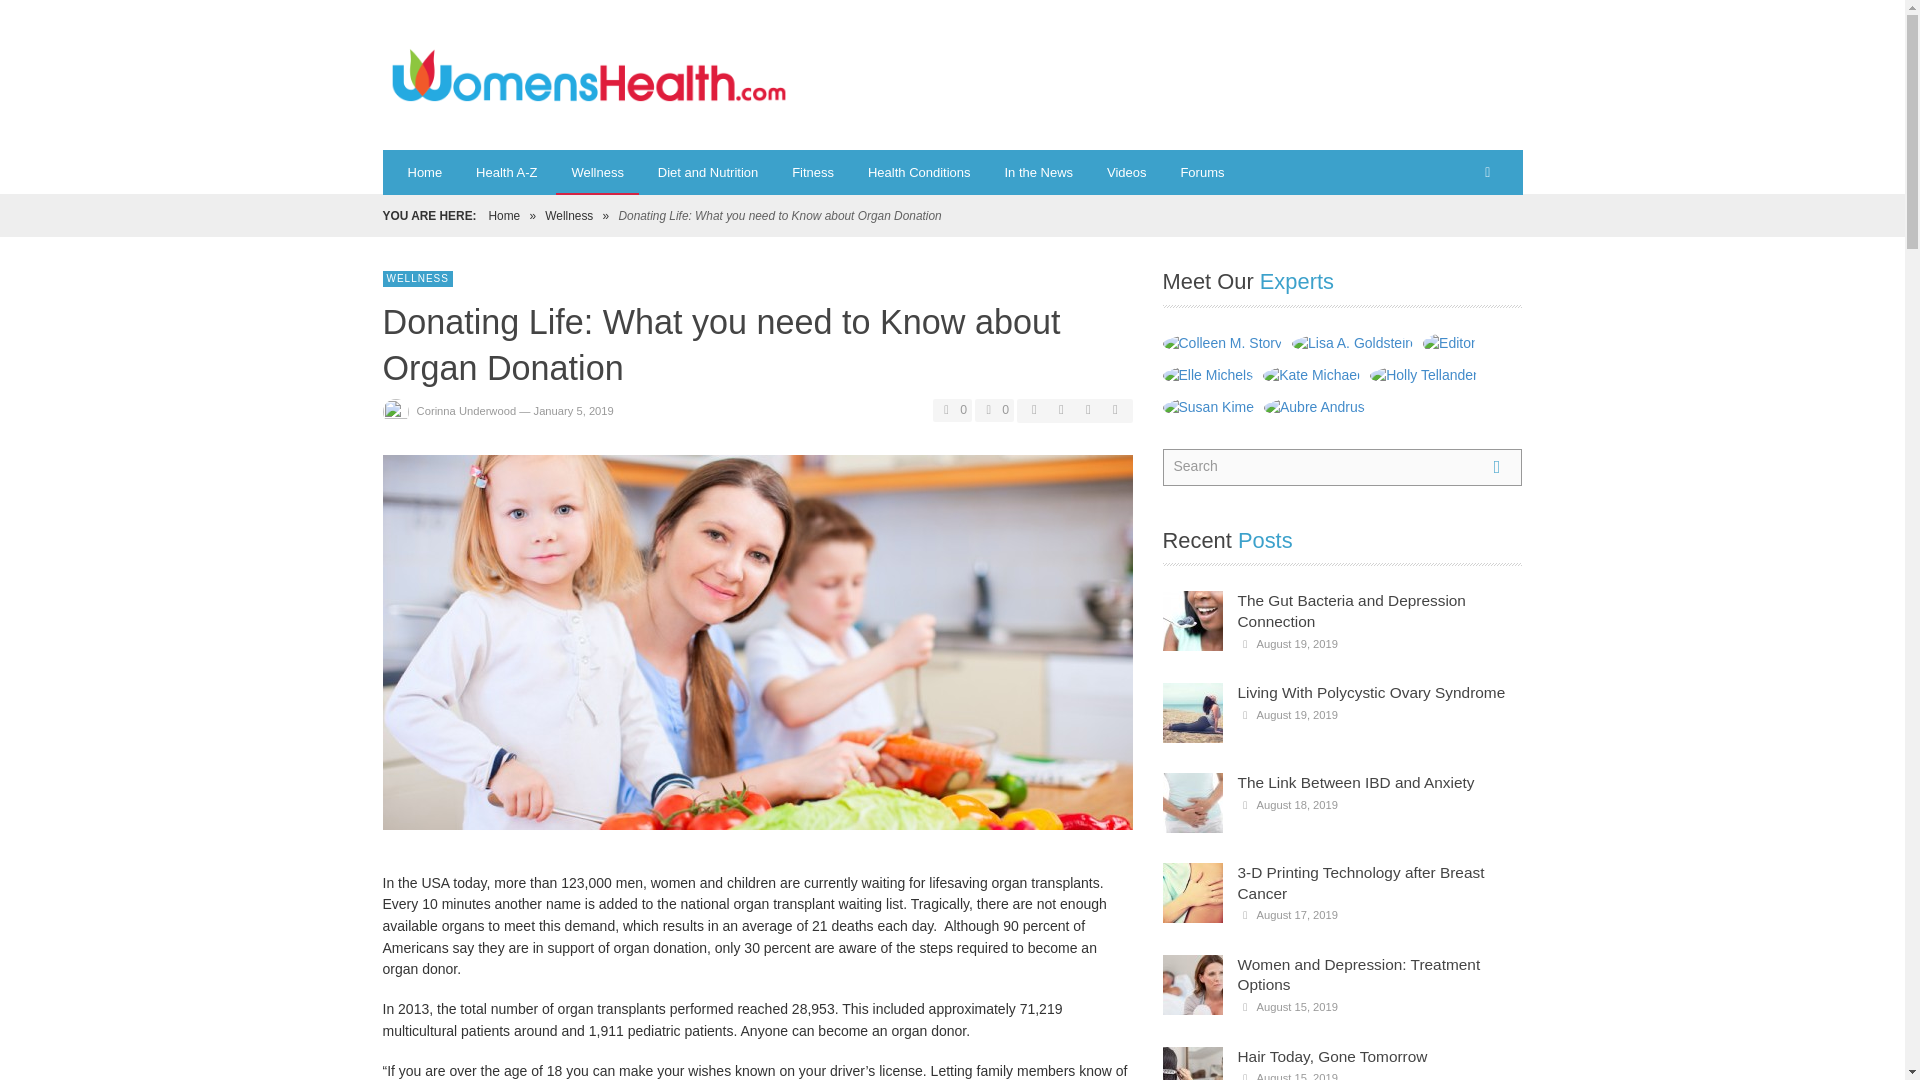 This screenshot has height=1080, width=1920. Describe the element at coordinates (1034, 409) in the screenshot. I see `Share on Facebook` at that location.